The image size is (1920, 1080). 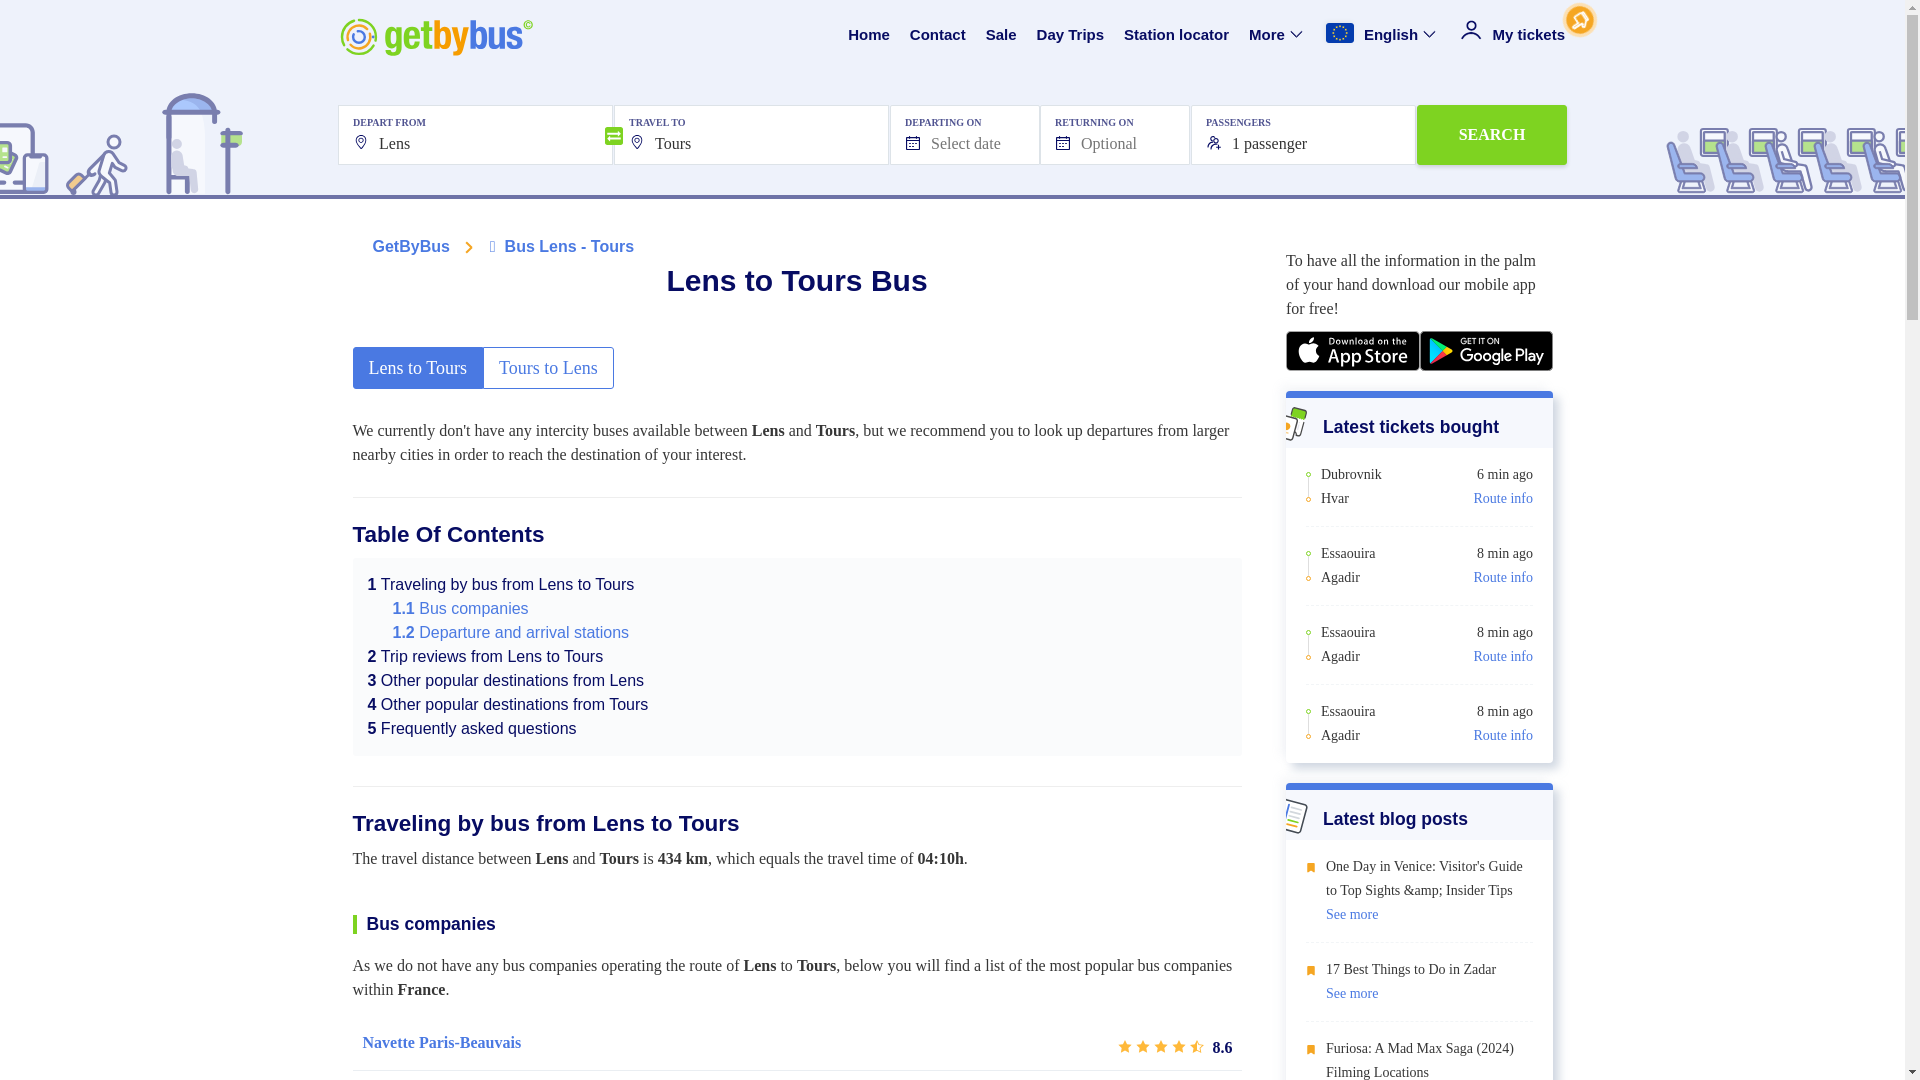 What do you see at coordinates (751, 134) in the screenshot?
I see `Tours` at bounding box center [751, 134].